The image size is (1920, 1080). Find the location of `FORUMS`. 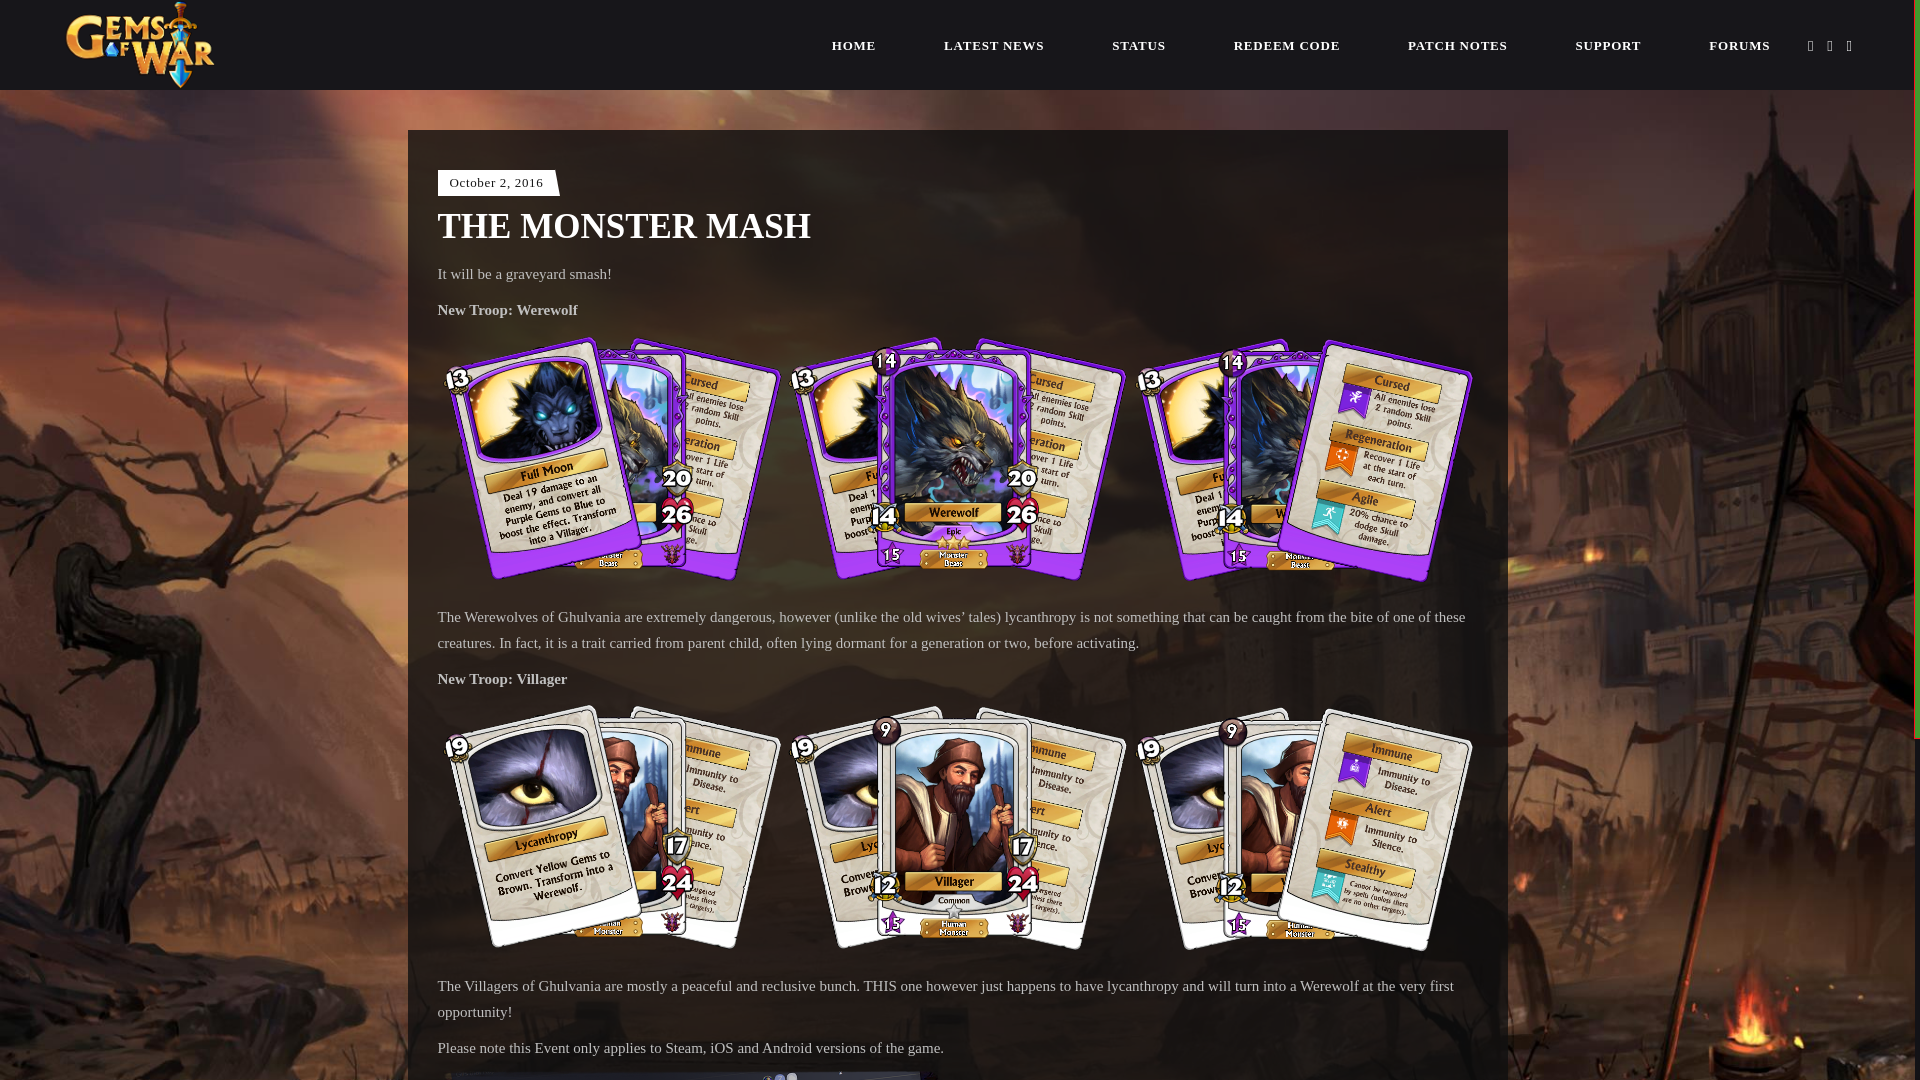

FORUMS is located at coordinates (1739, 44).